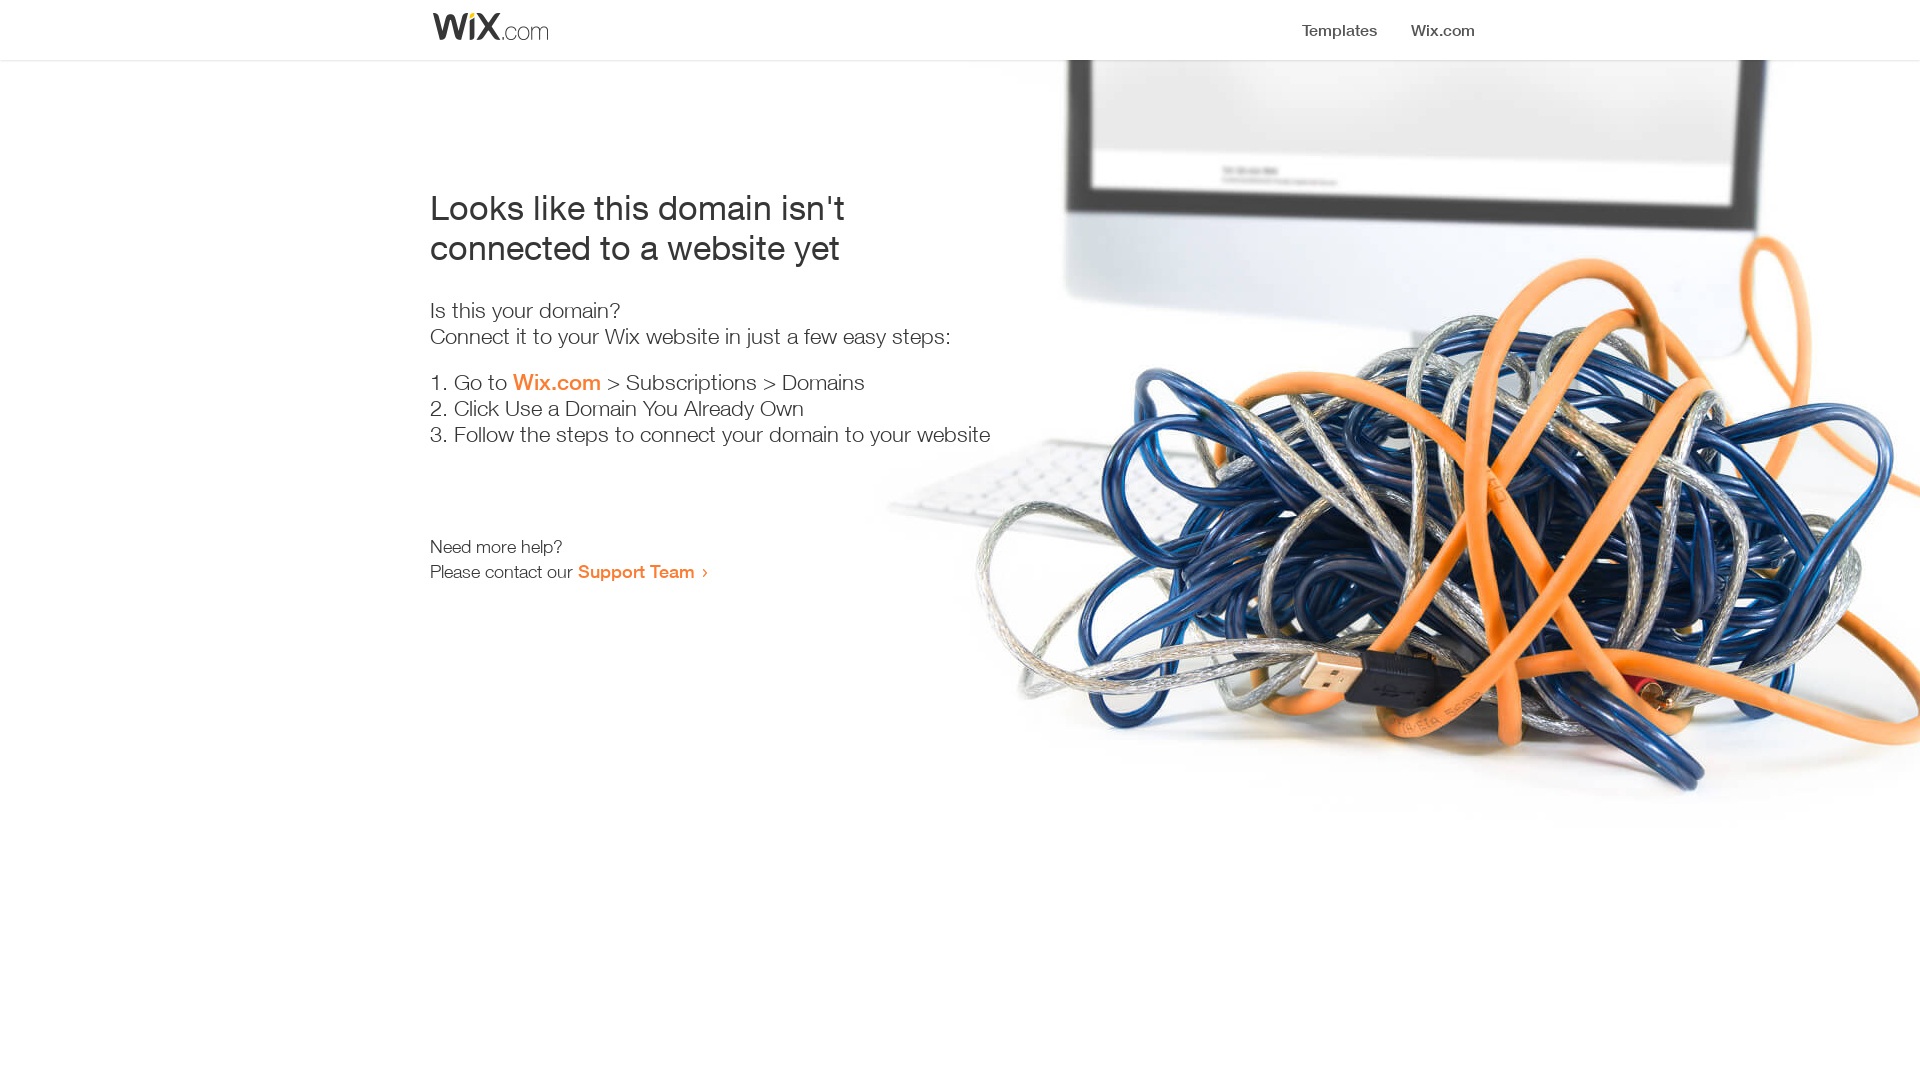 The height and width of the screenshot is (1080, 1920). What do you see at coordinates (557, 382) in the screenshot?
I see `Wix.com` at bounding box center [557, 382].